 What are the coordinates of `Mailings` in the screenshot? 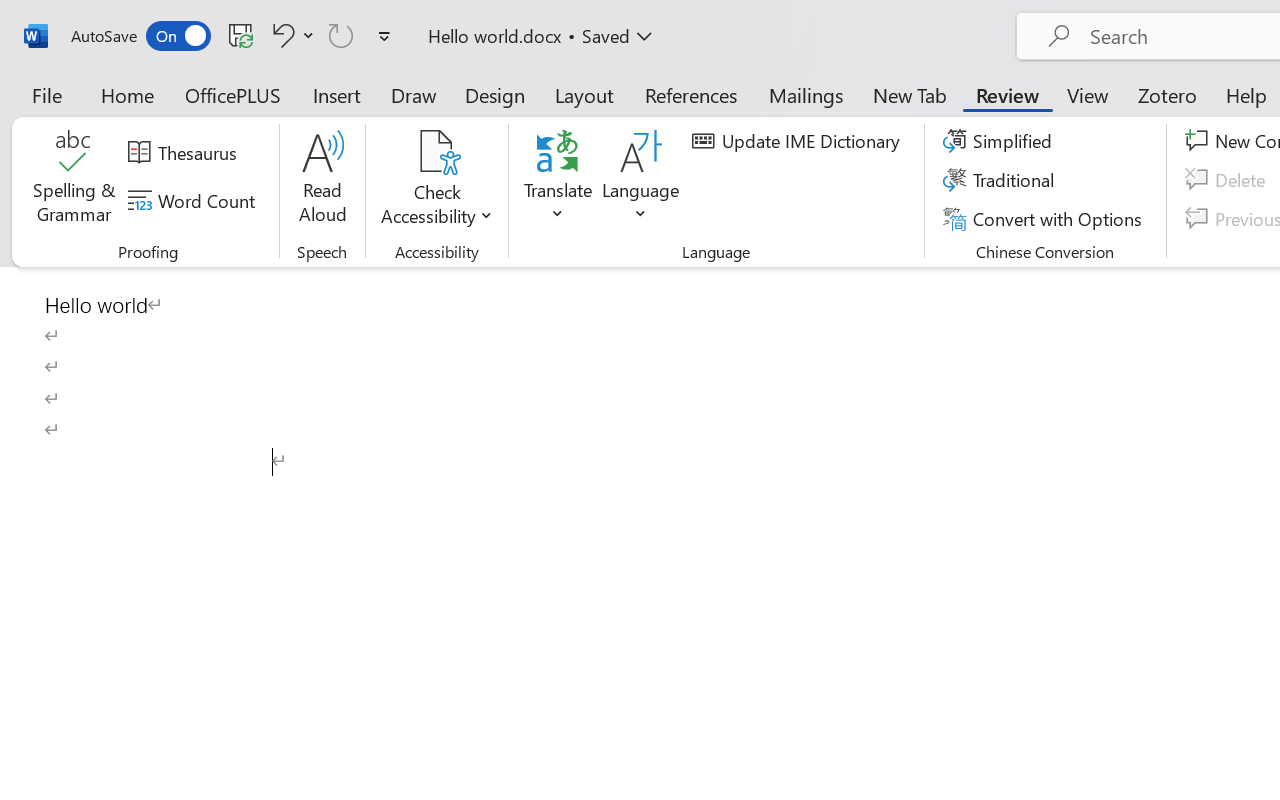 It's located at (806, 94).